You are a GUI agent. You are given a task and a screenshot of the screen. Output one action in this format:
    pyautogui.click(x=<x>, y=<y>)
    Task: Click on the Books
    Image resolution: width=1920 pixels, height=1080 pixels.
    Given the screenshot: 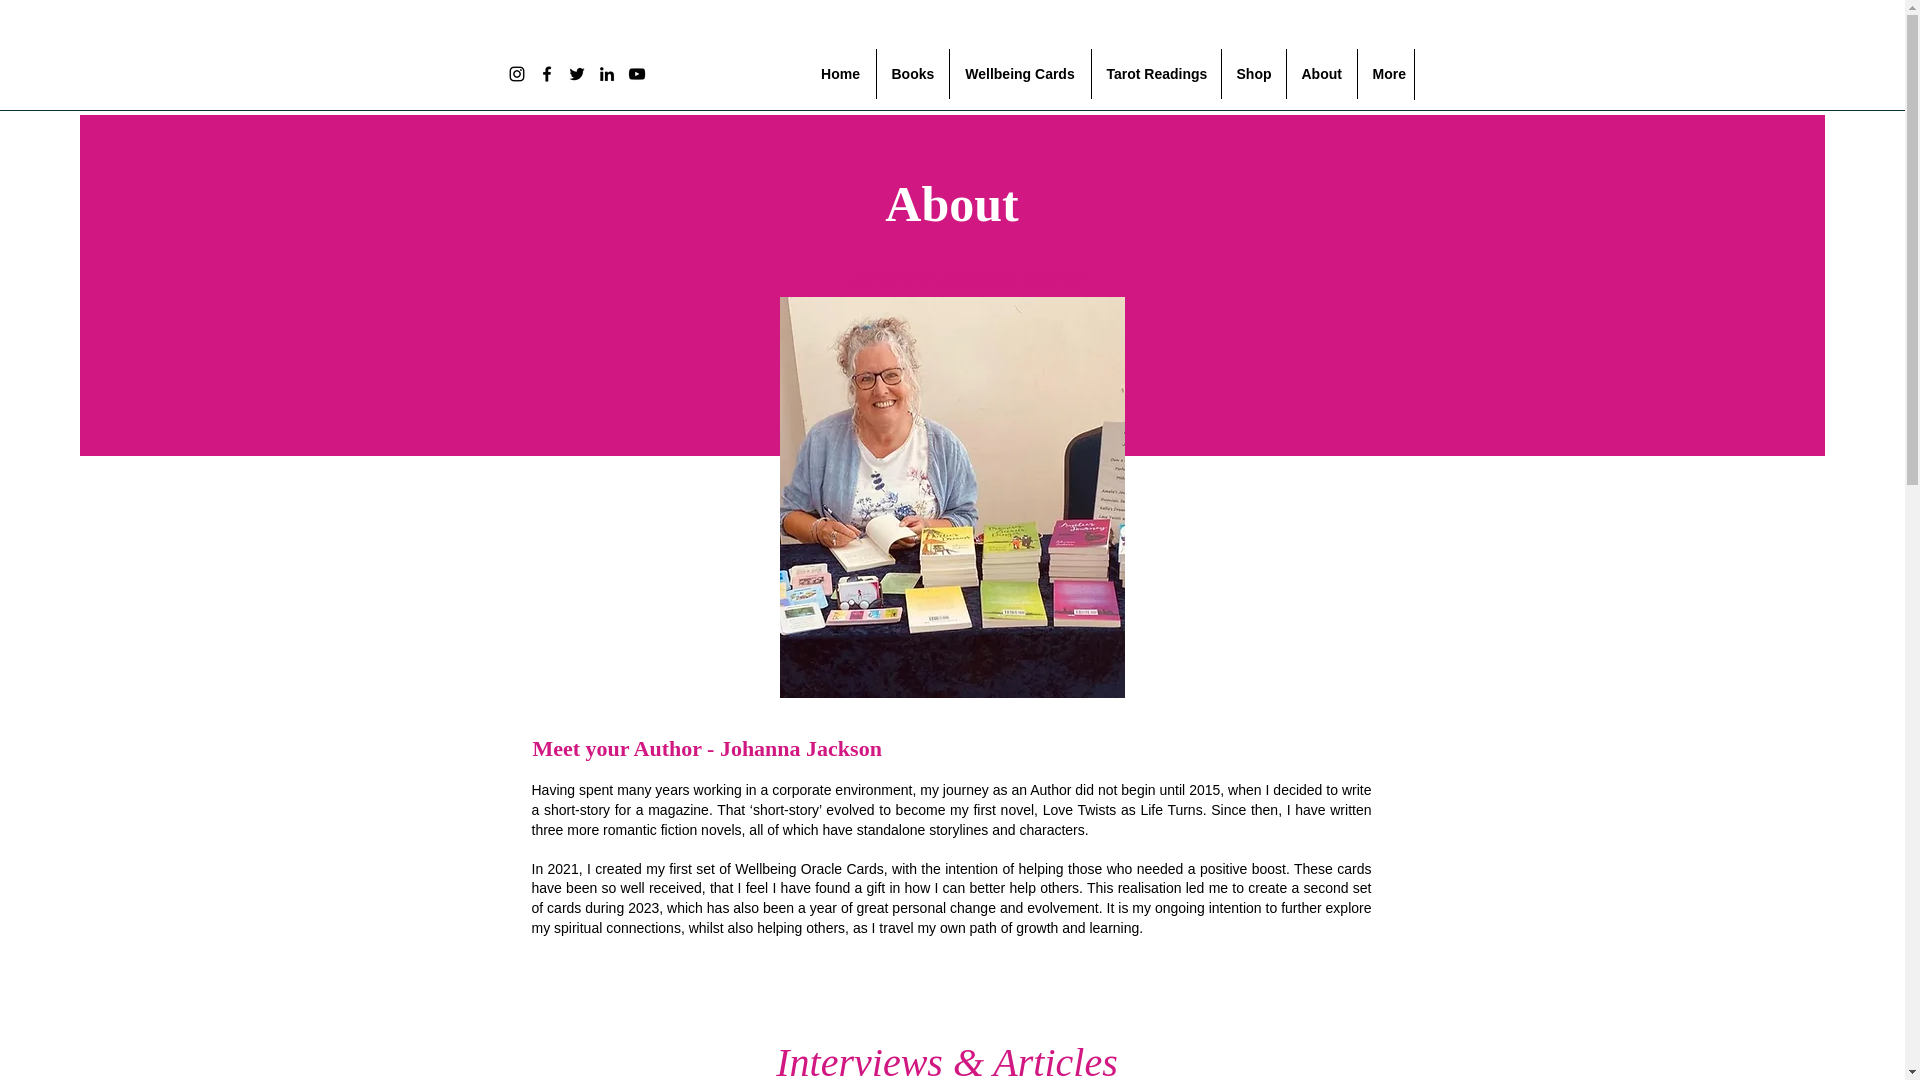 What is the action you would take?
    pyautogui.click(x=912, y=74)
    